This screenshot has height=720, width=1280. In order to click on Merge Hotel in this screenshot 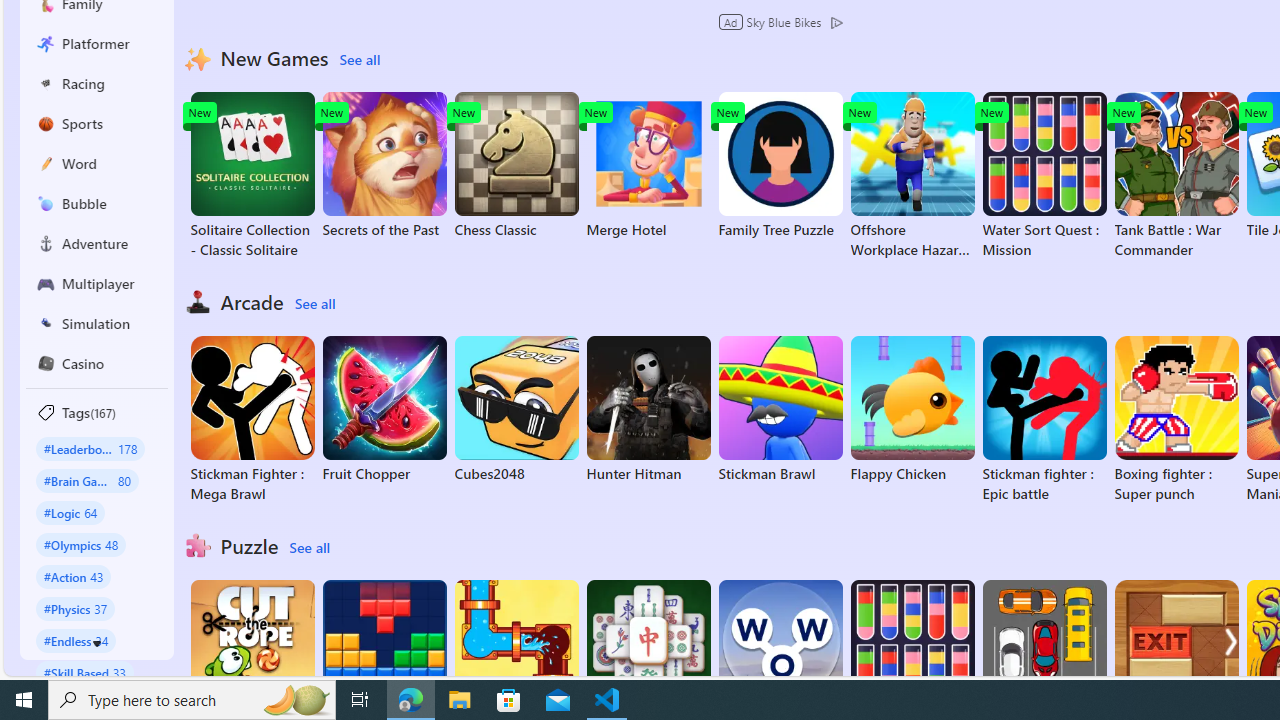, I will do `click(648, 166)`.